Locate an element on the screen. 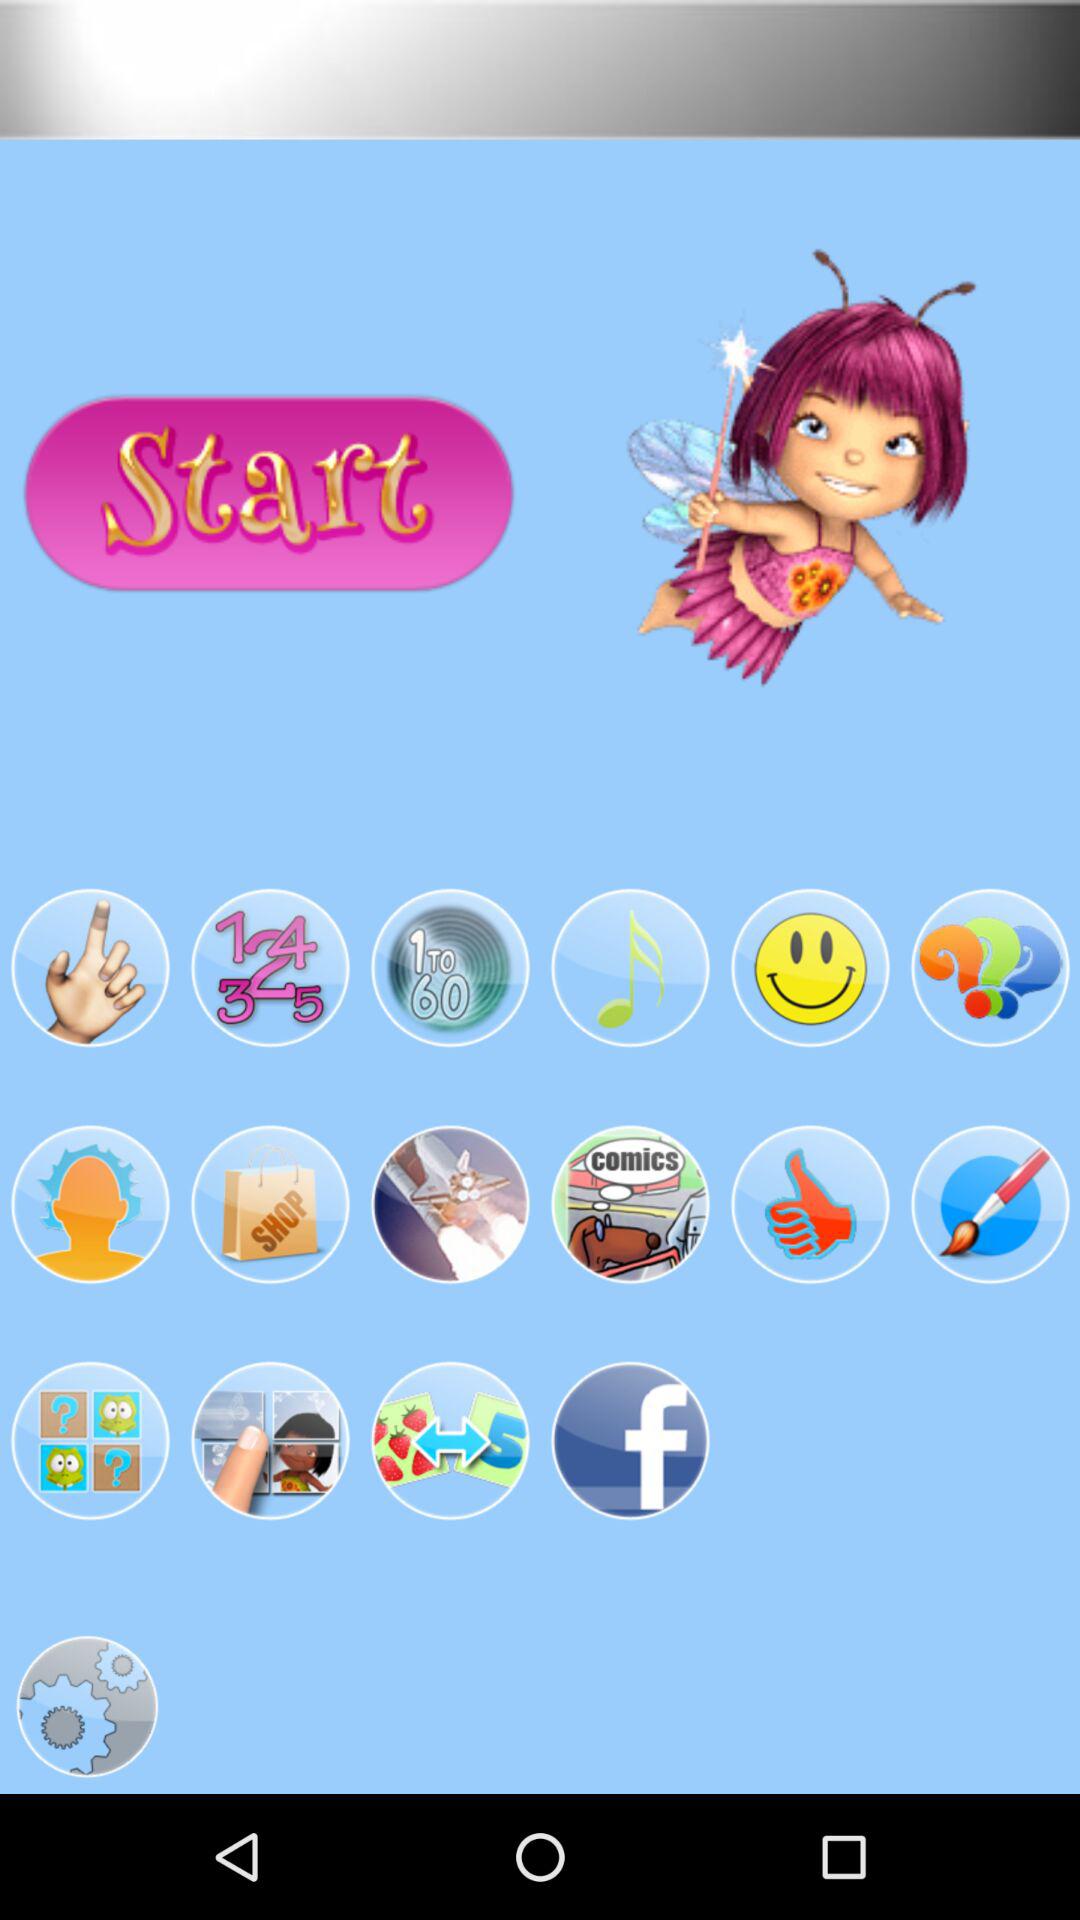 This screenshot has height=1920, width=1080. click on the image which is below to emoji image is located at coordinates (810, 1204).